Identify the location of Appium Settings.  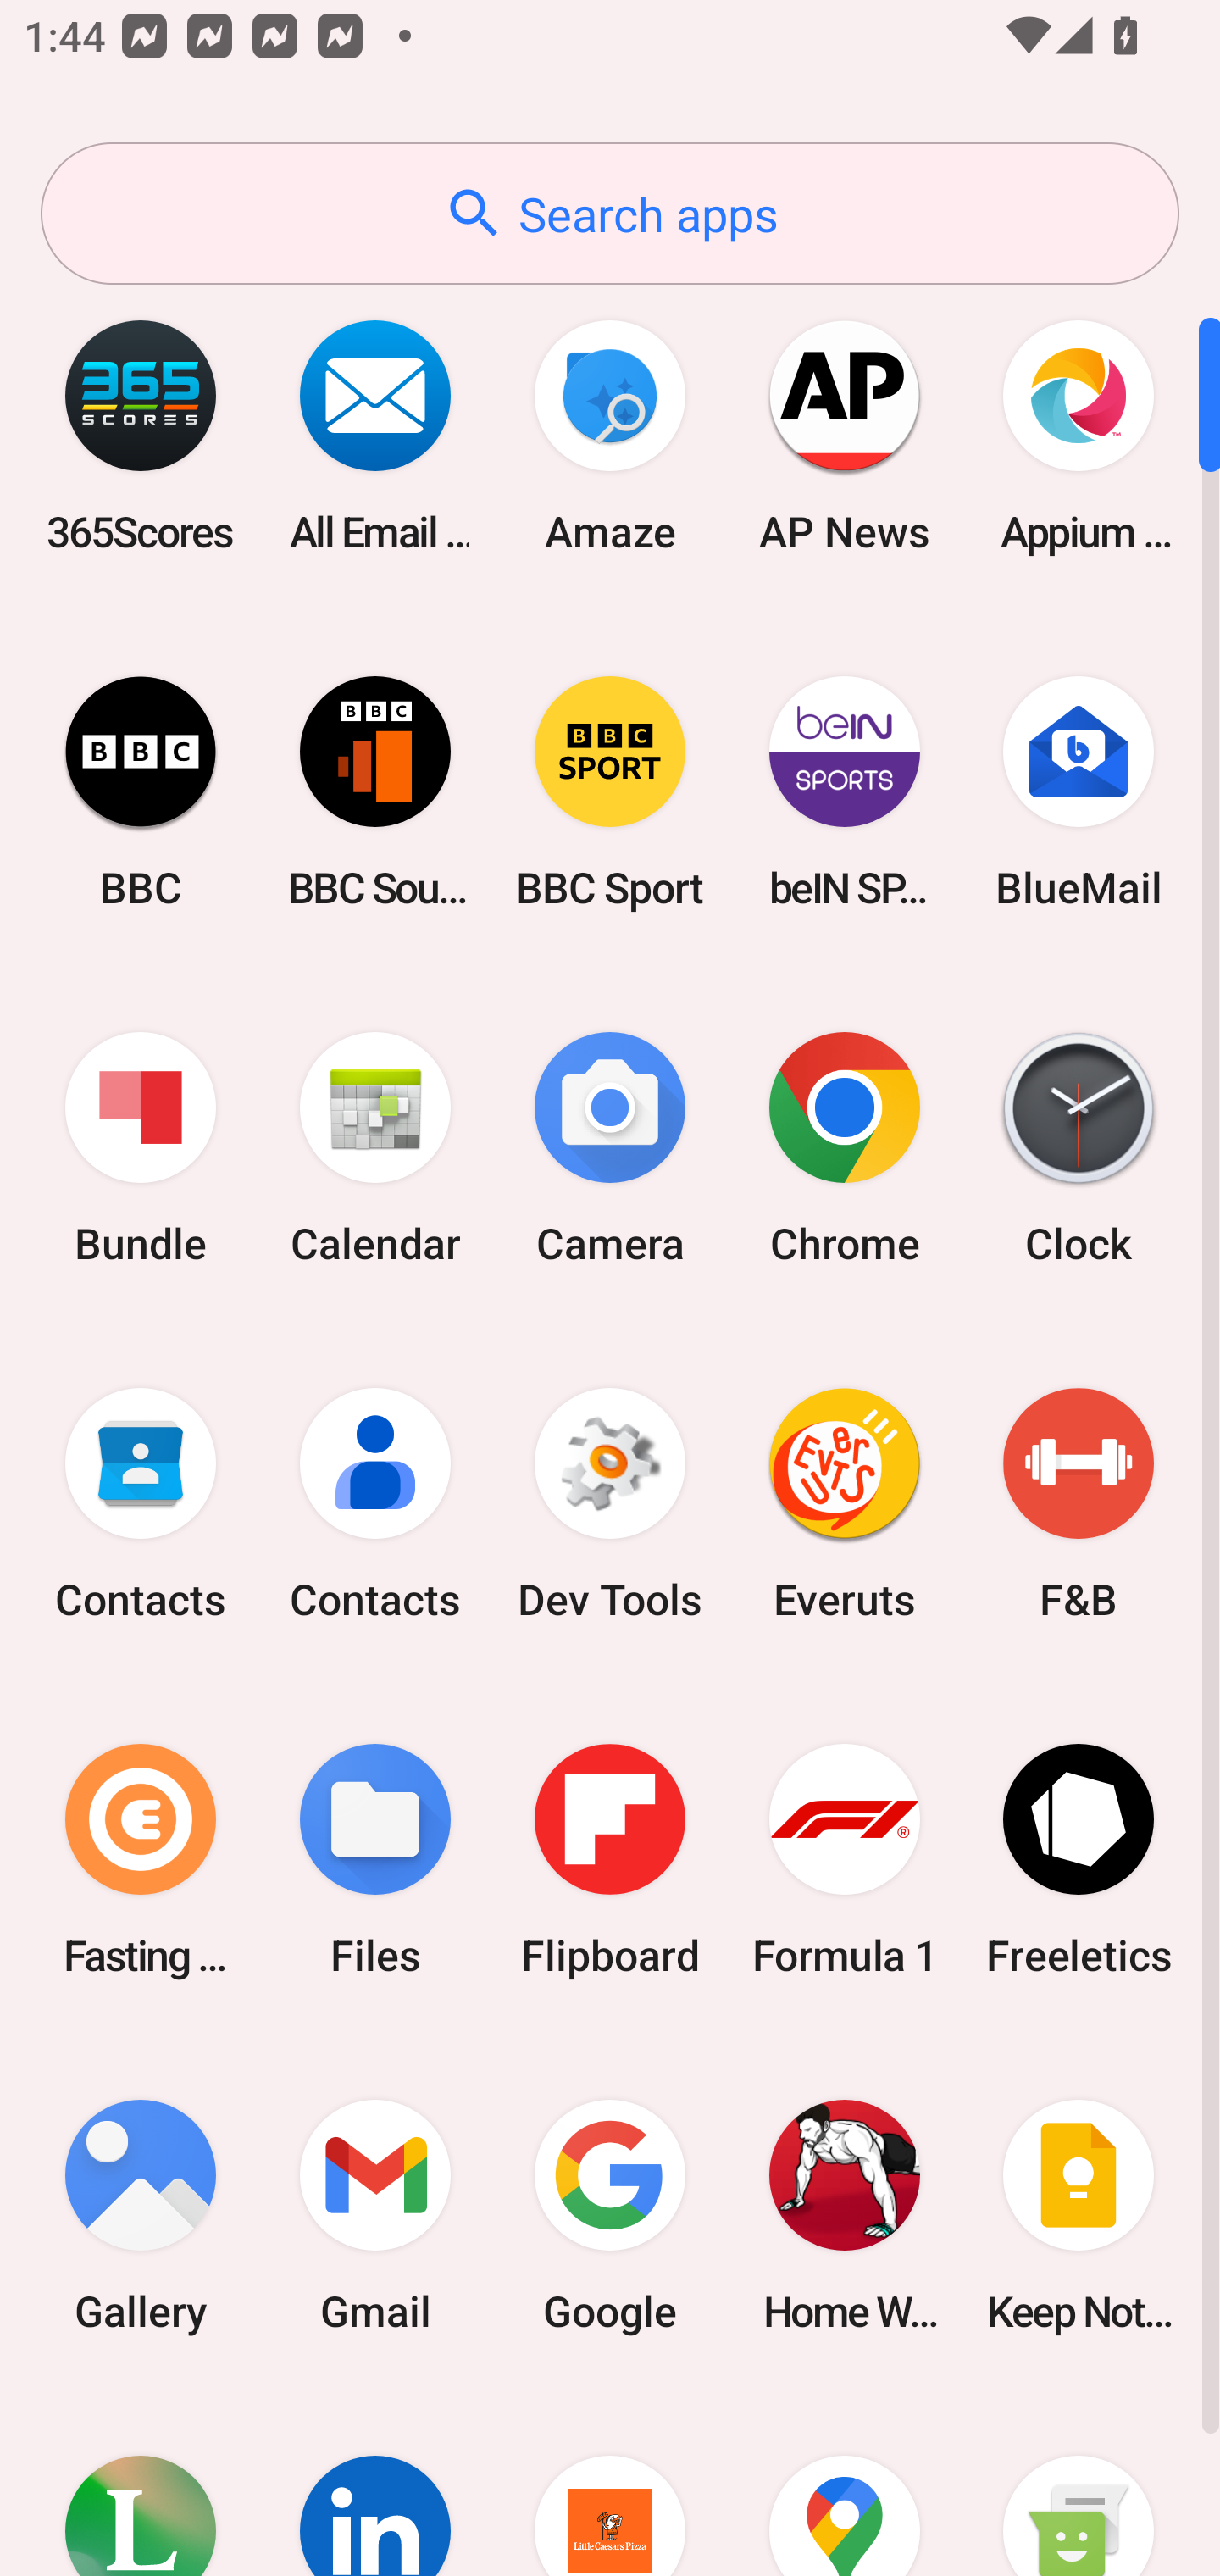
(1079, 436).